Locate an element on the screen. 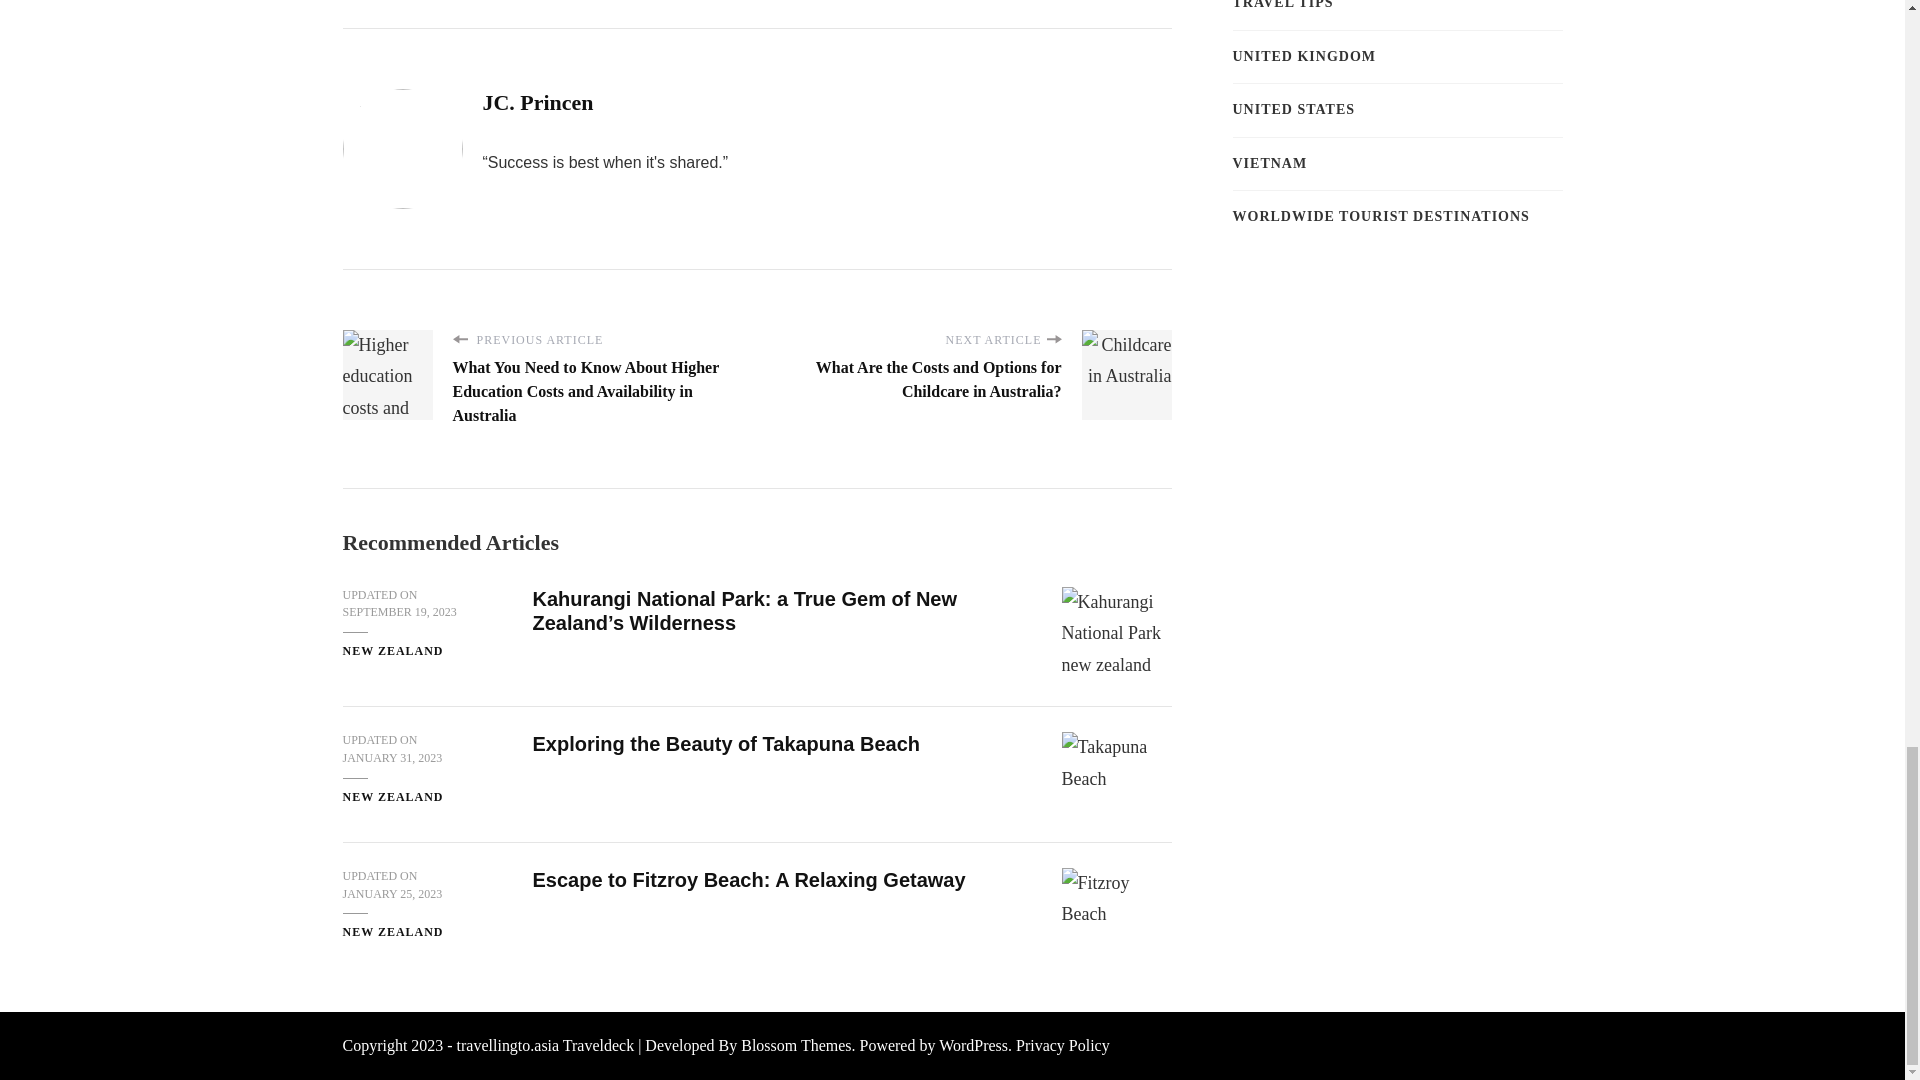 The width and height of the screenshot is (1920, 1080). Escape to Fitzroy Beach: A Relaxing Getaway is located at coordinates (748, 880).